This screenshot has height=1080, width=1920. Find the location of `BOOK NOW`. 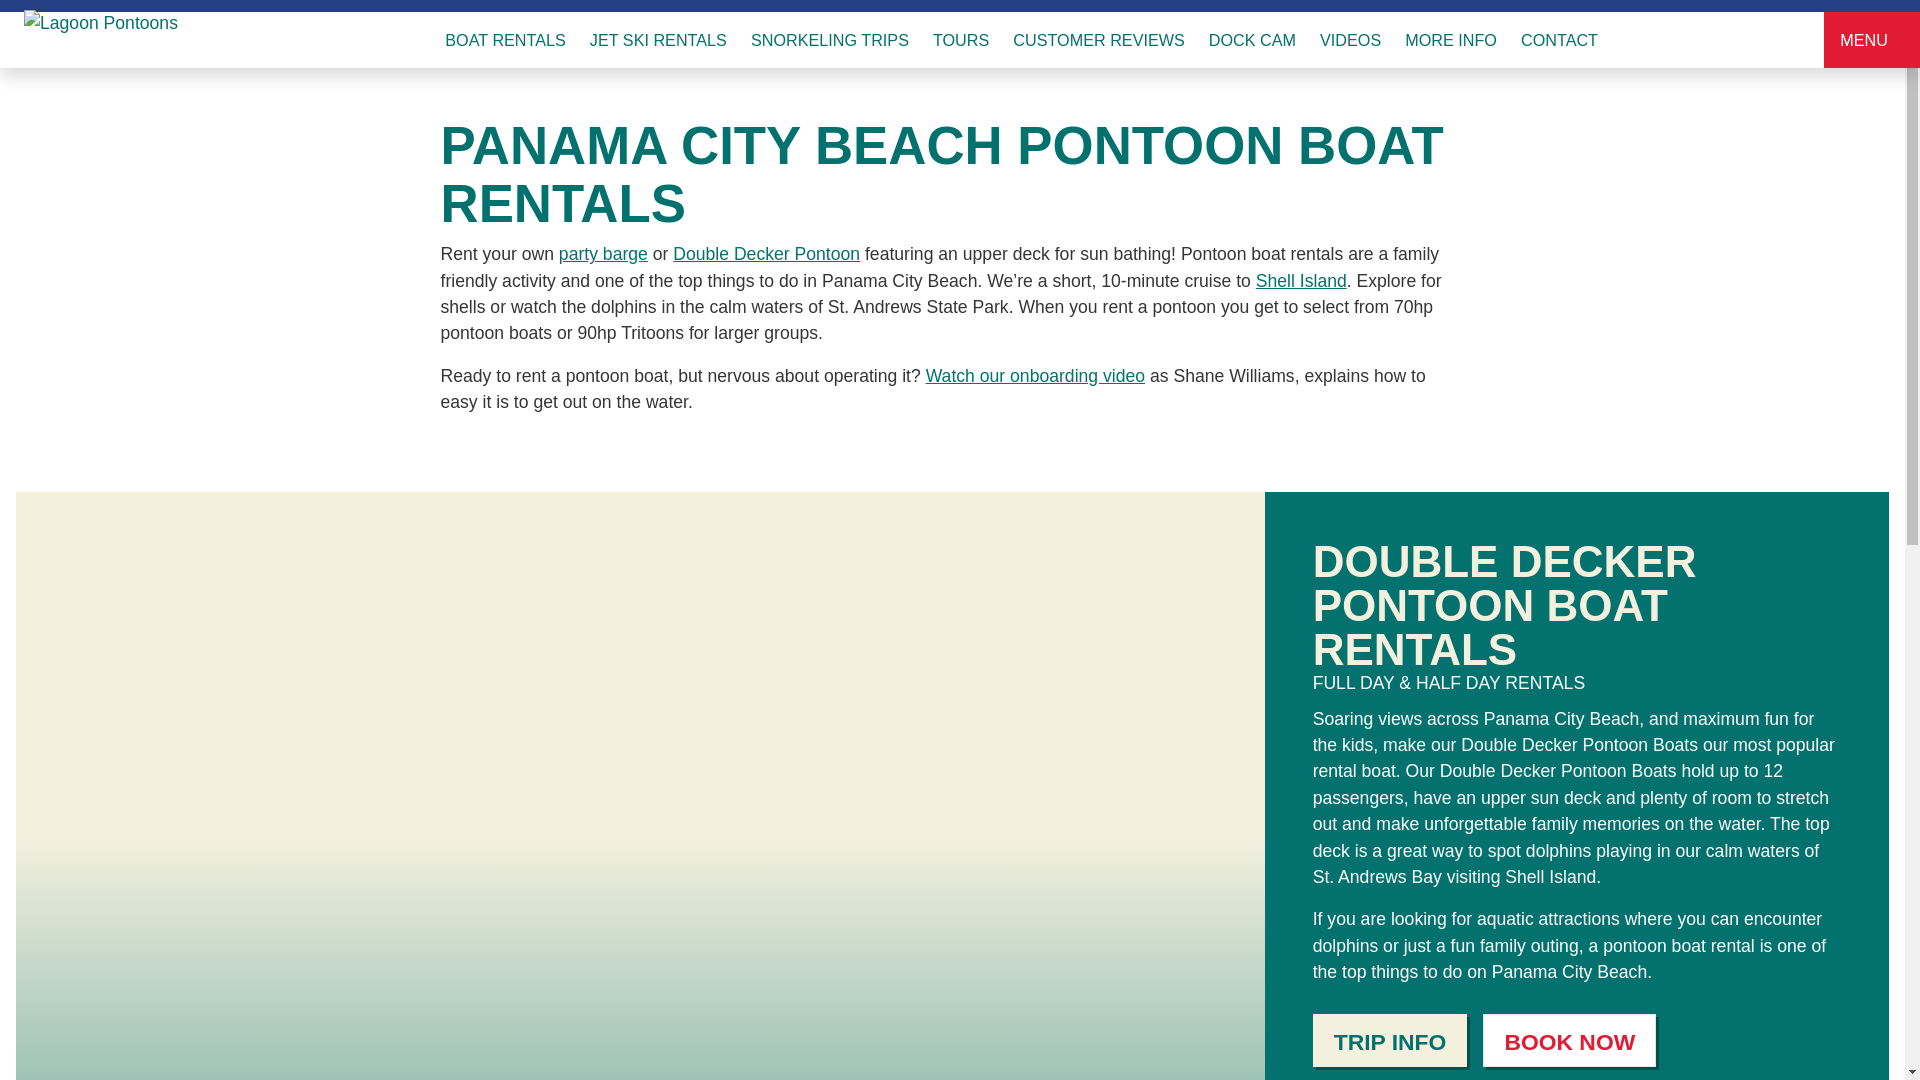

BOOK NOW is located at coordinates (1568, 1041).